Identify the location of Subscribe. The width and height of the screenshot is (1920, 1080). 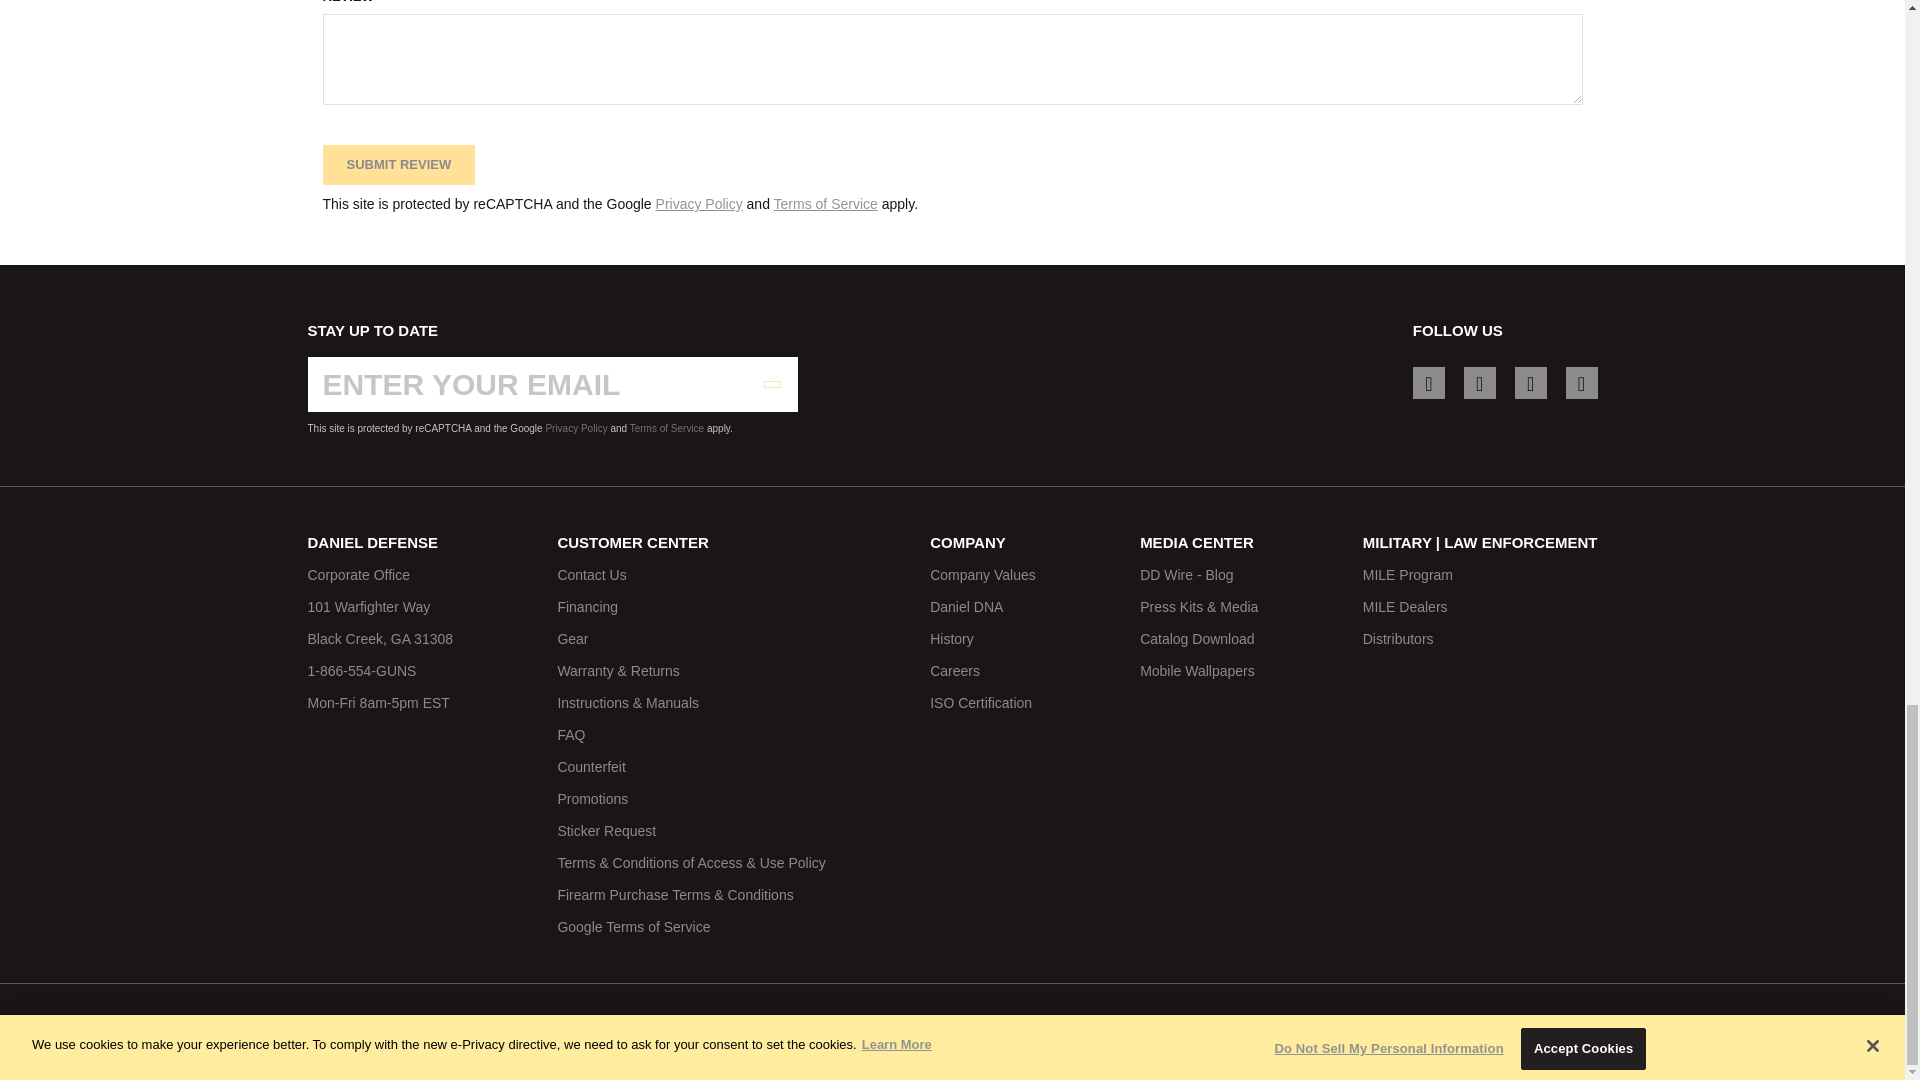
(772, 384).